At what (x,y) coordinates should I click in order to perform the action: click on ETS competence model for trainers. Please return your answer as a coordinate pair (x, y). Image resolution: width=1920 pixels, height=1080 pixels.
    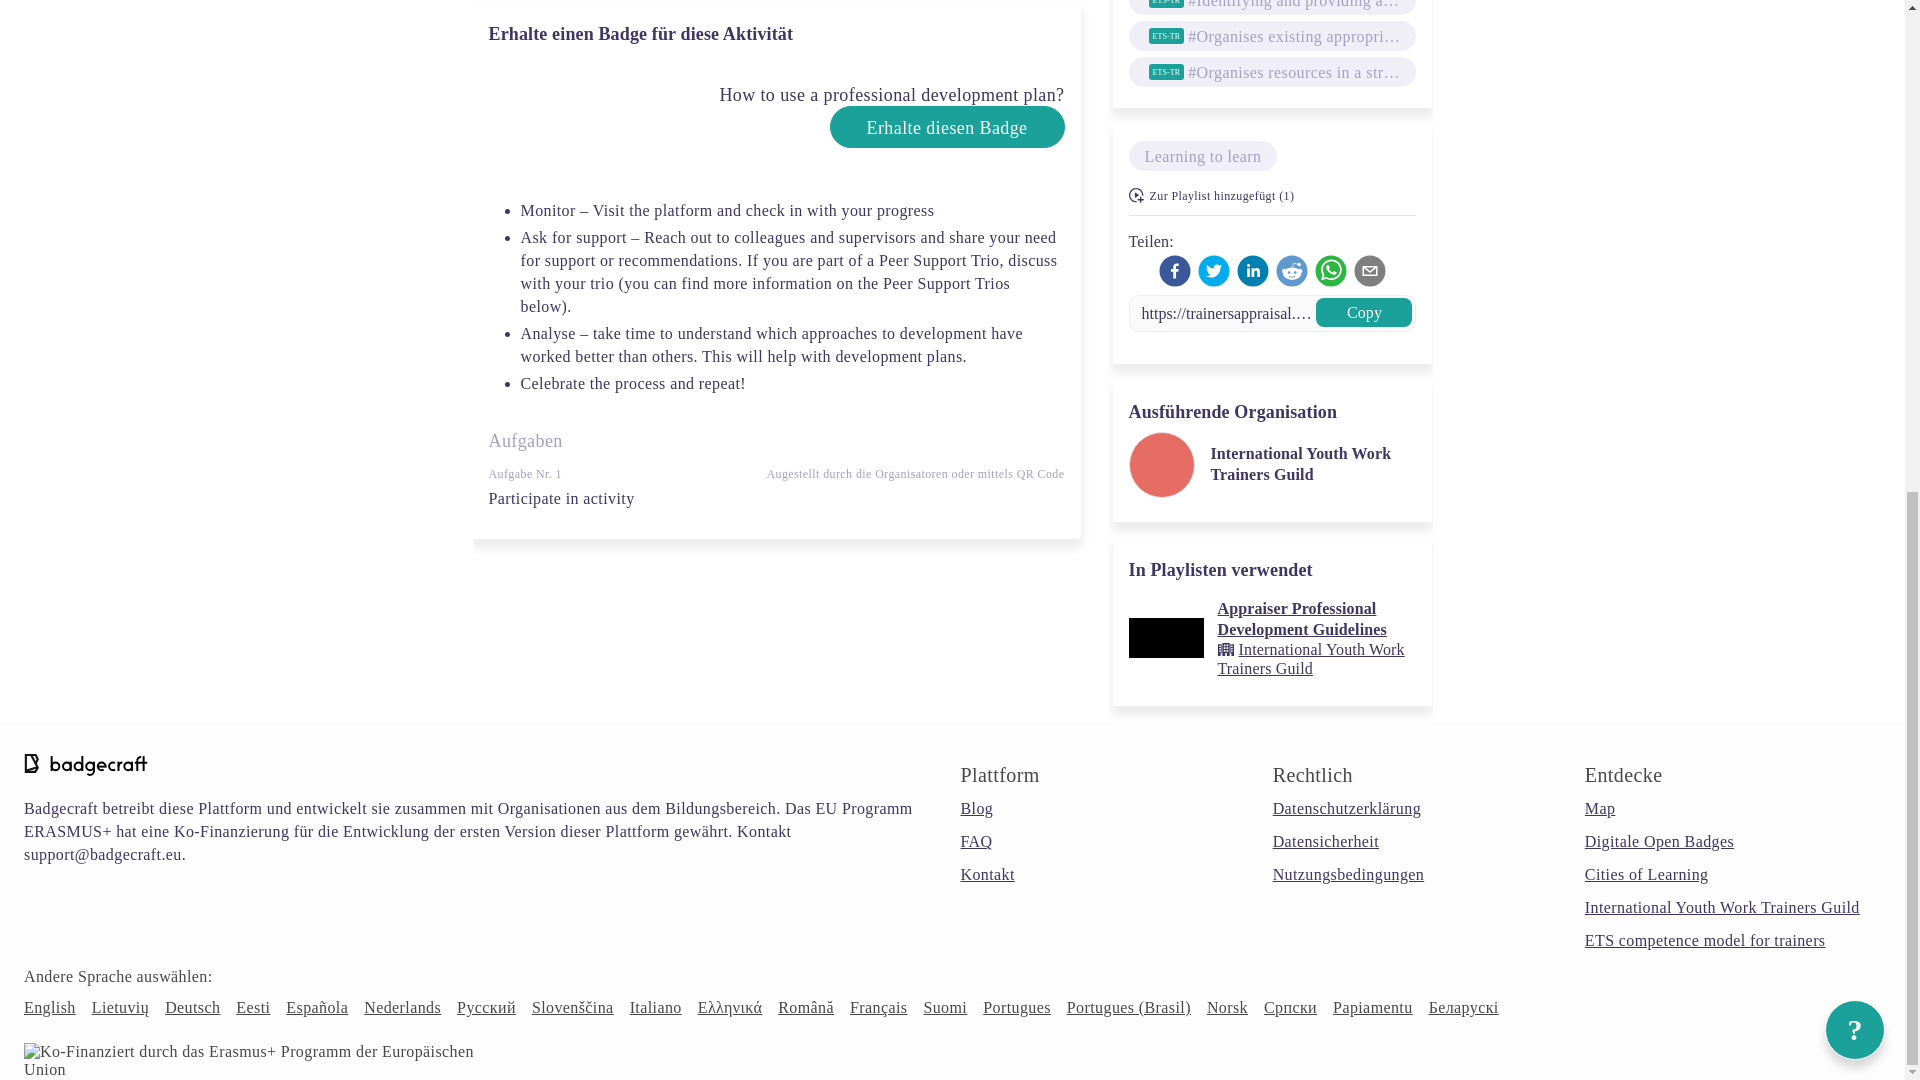
    Looking at the image, I should click on (1705, 940).